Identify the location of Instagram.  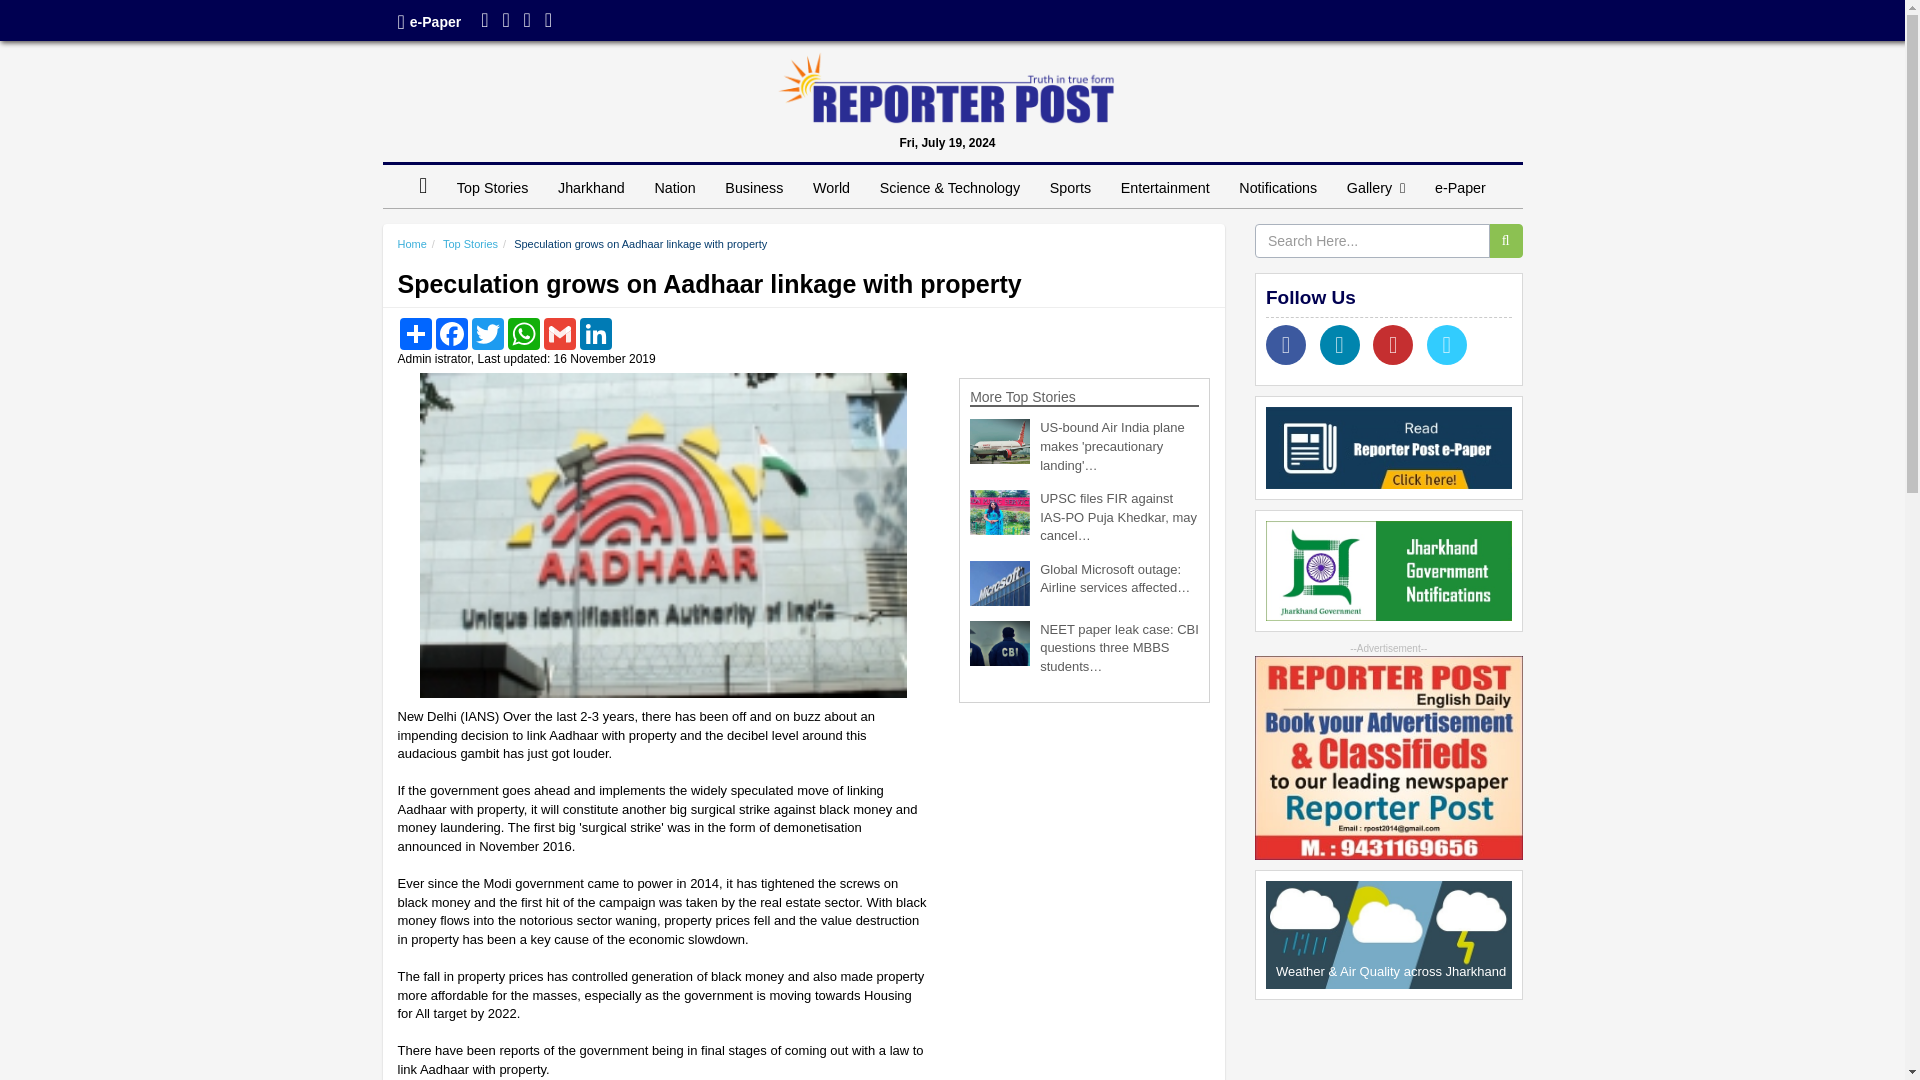
(526, 22).